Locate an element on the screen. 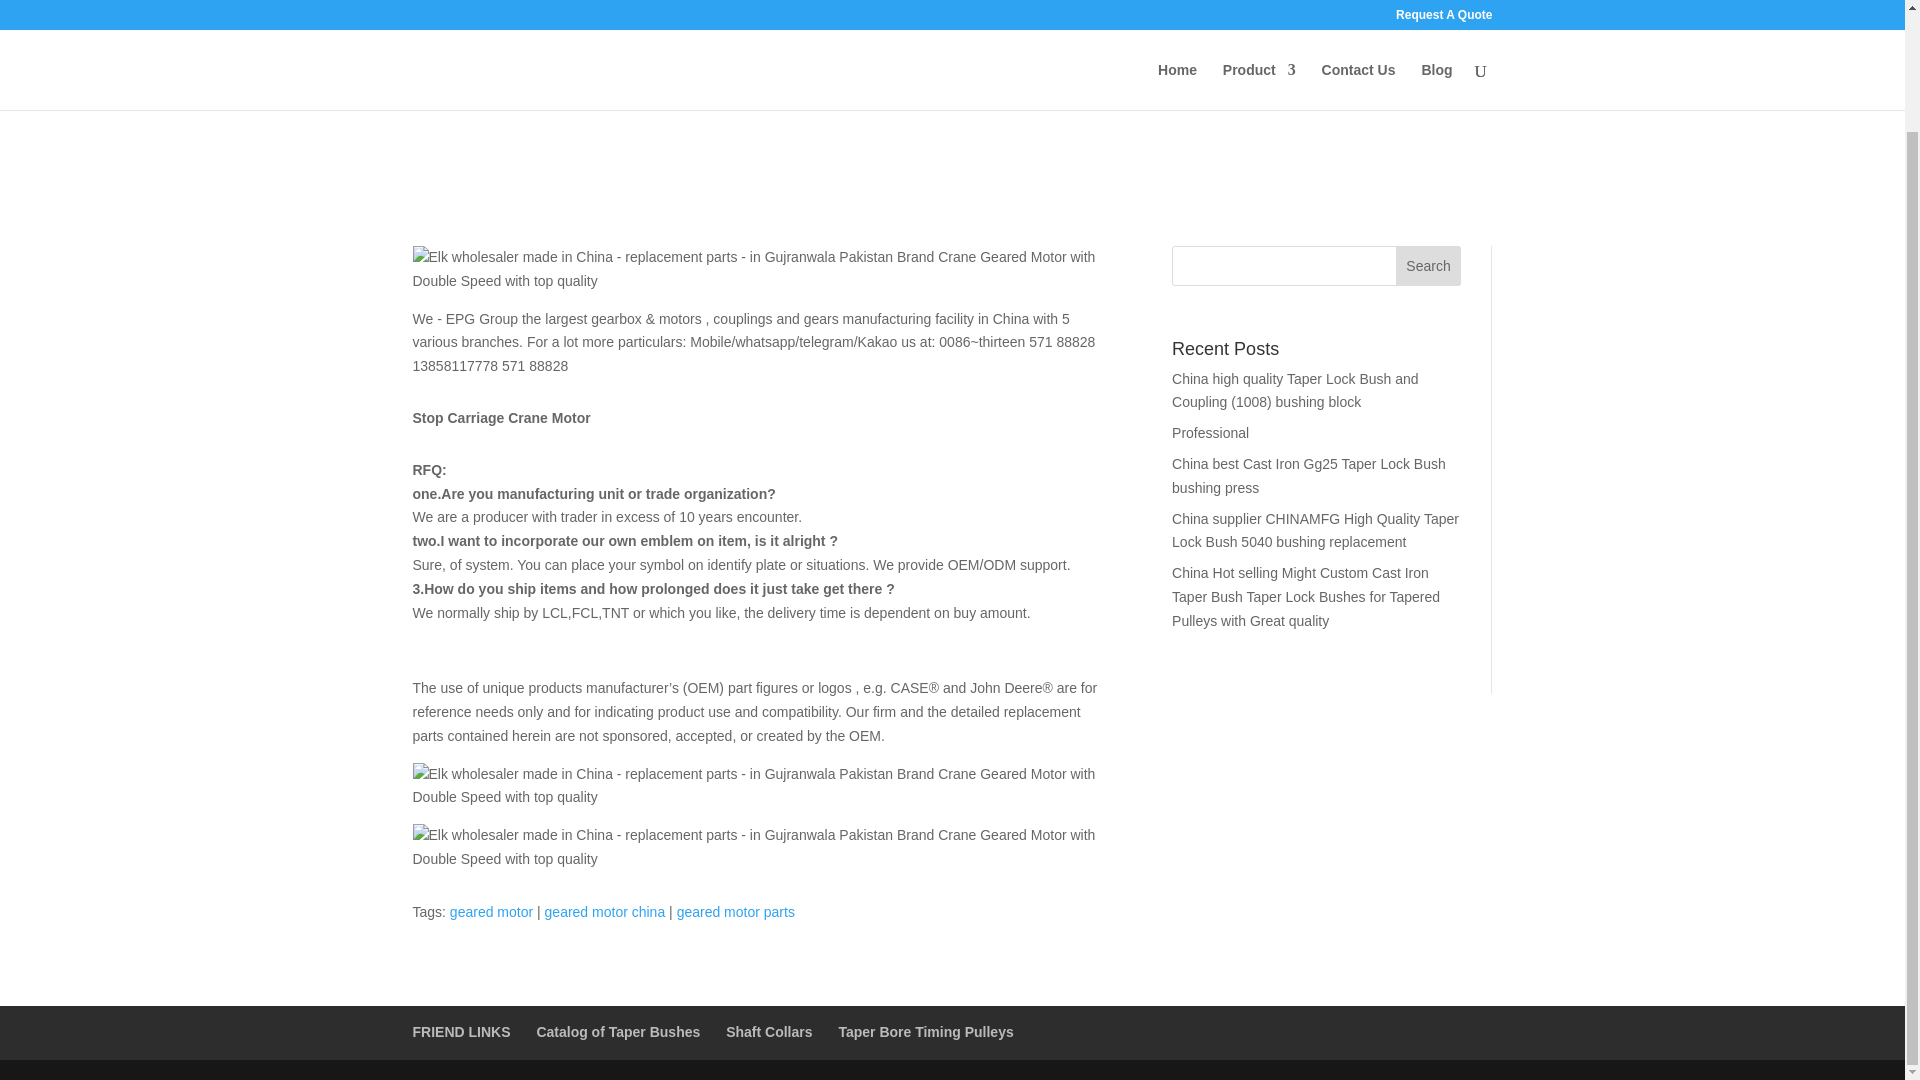 This screenshot has width=1920, height=1080. Professional is located at coordinates (1210, 432).